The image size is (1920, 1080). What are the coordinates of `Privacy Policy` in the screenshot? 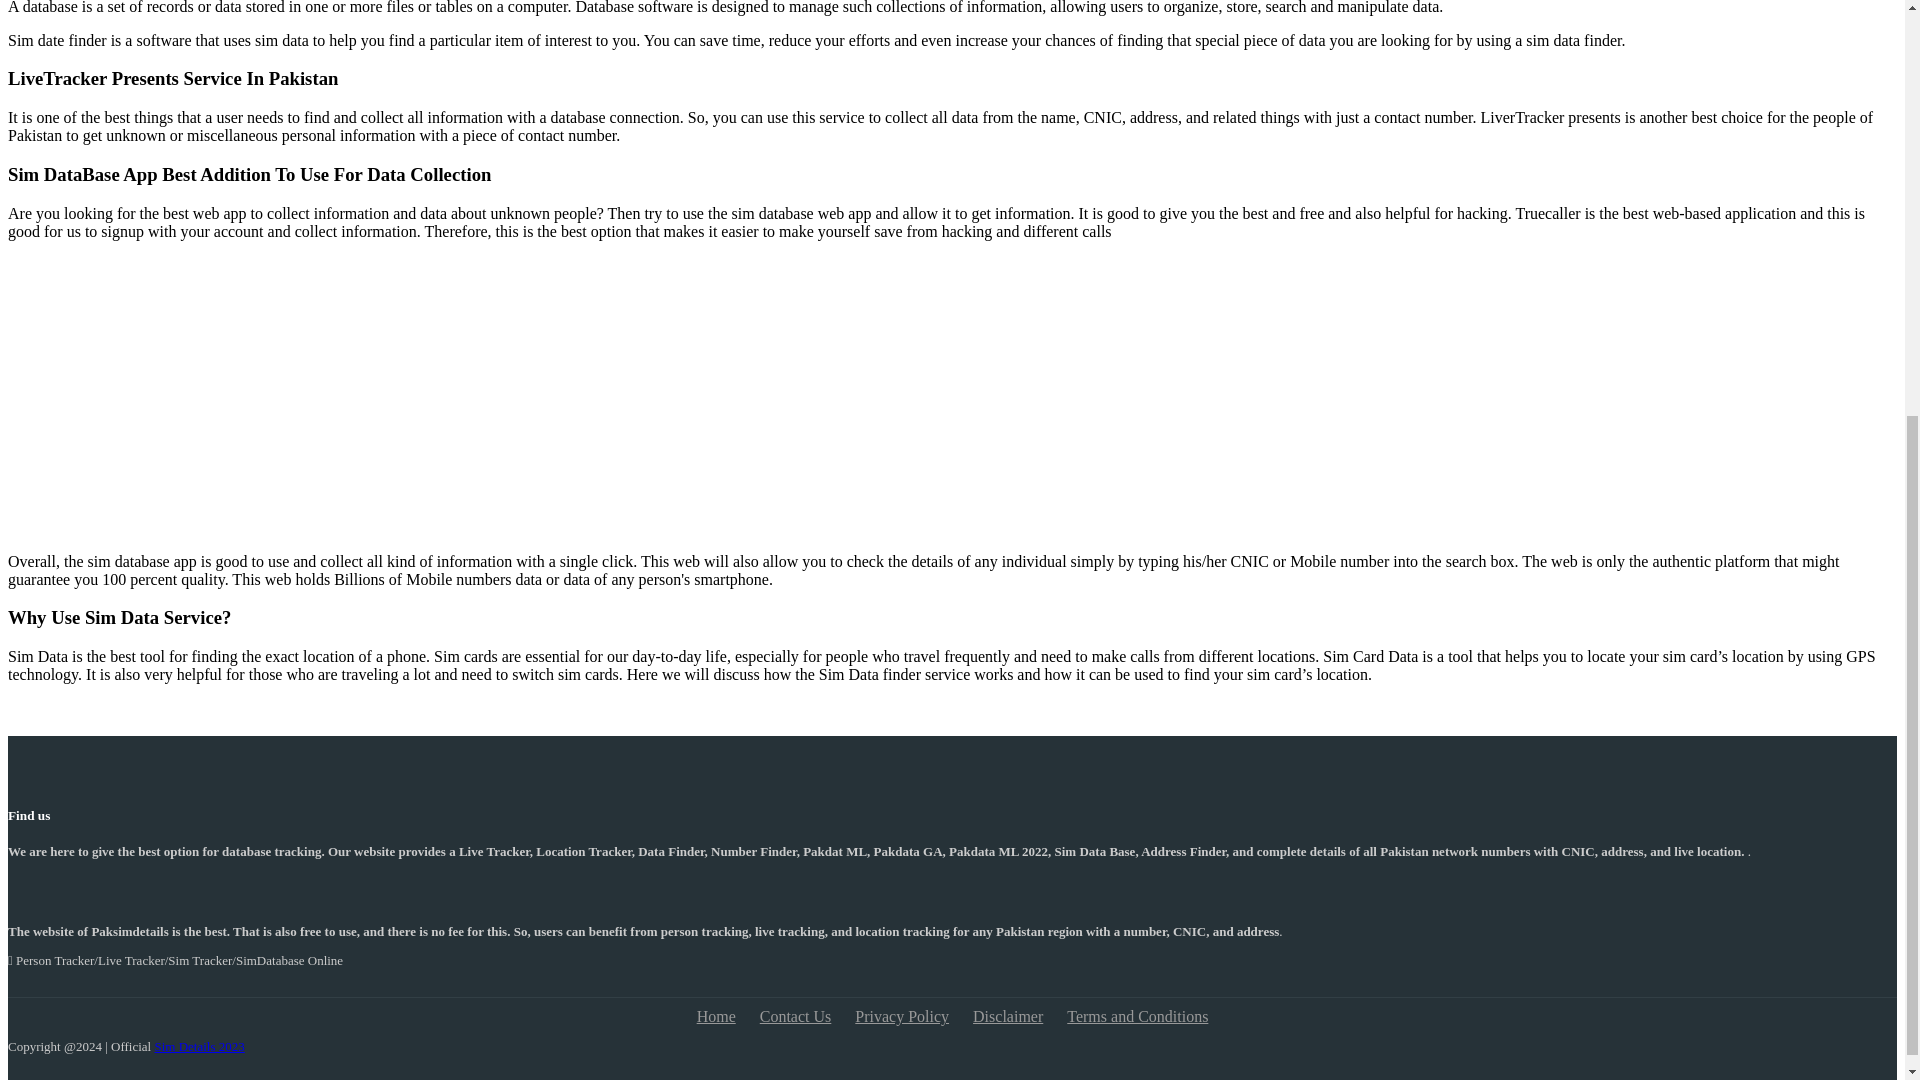 It's located at (901, 1016).